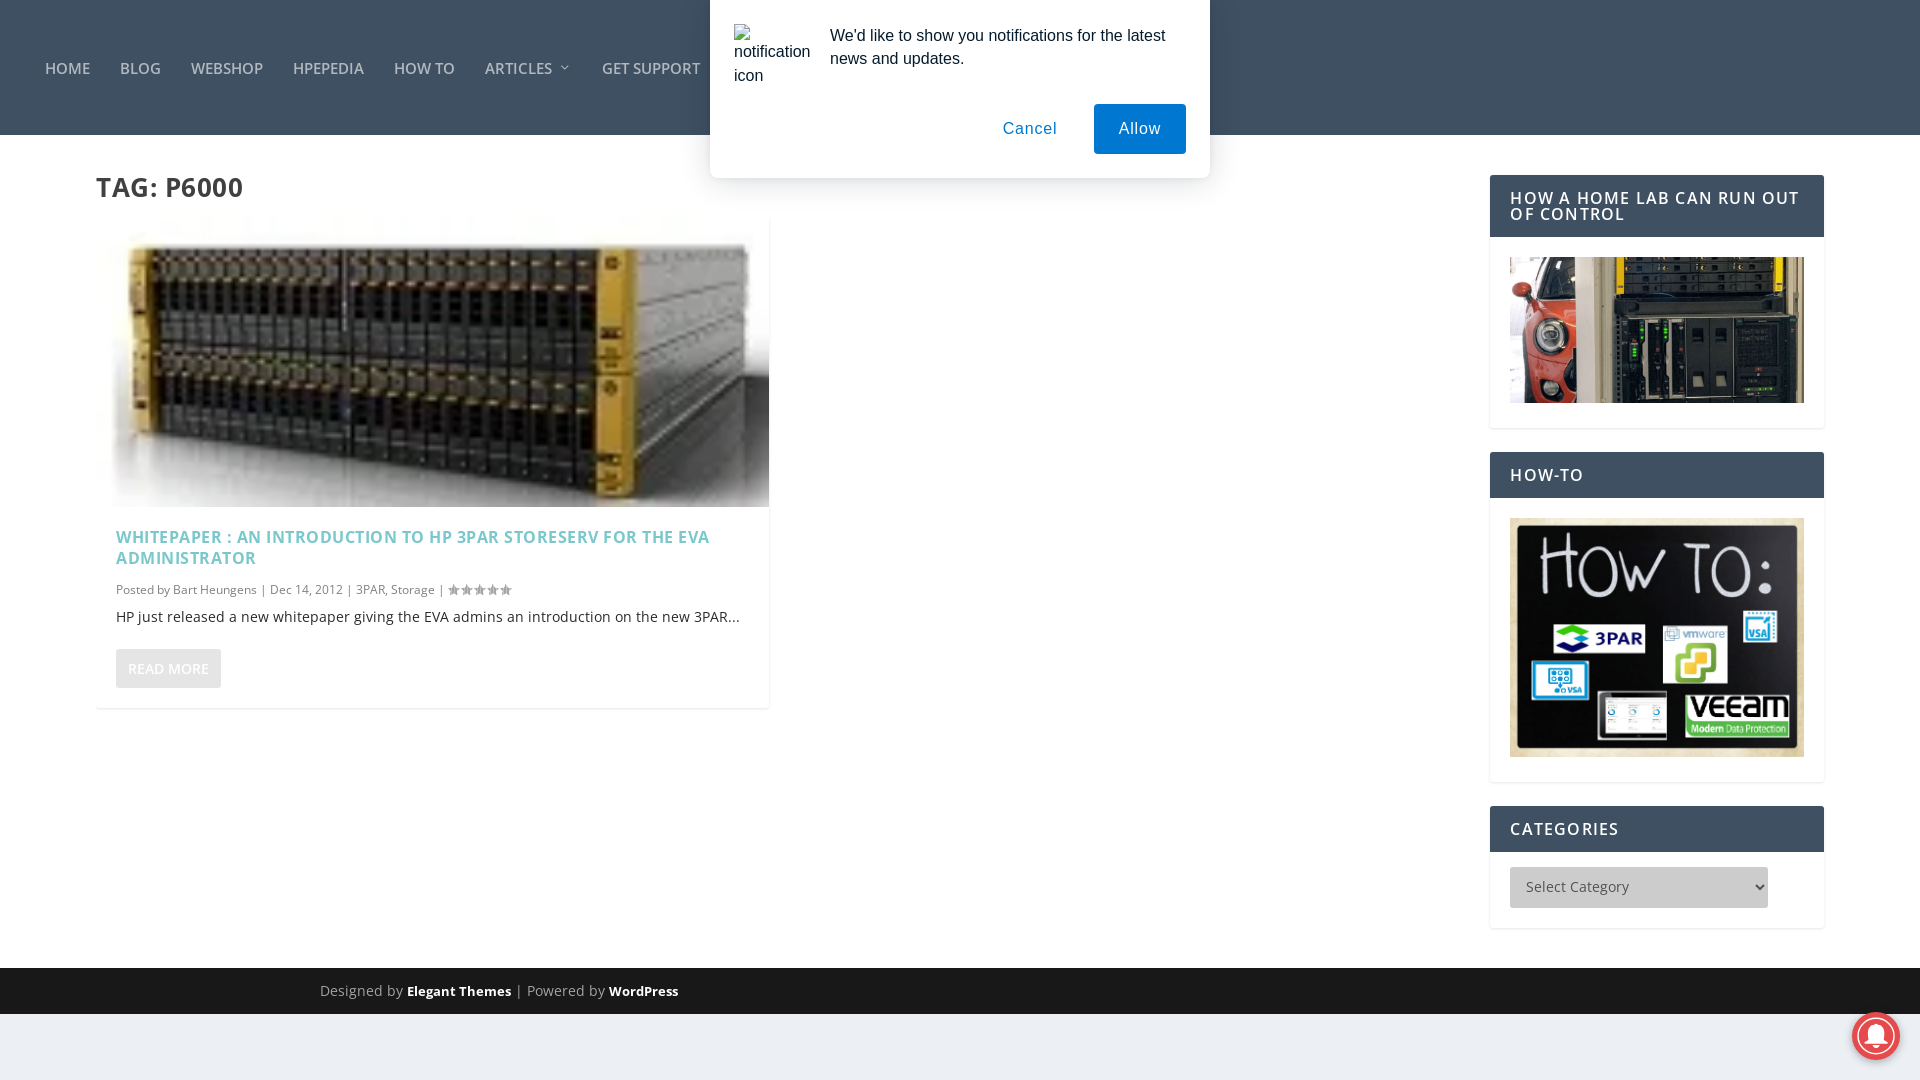 Image resolution: width=1920 pixels, height=1080 pixels. I want to click on Bart Heungens, so click(215, 590).